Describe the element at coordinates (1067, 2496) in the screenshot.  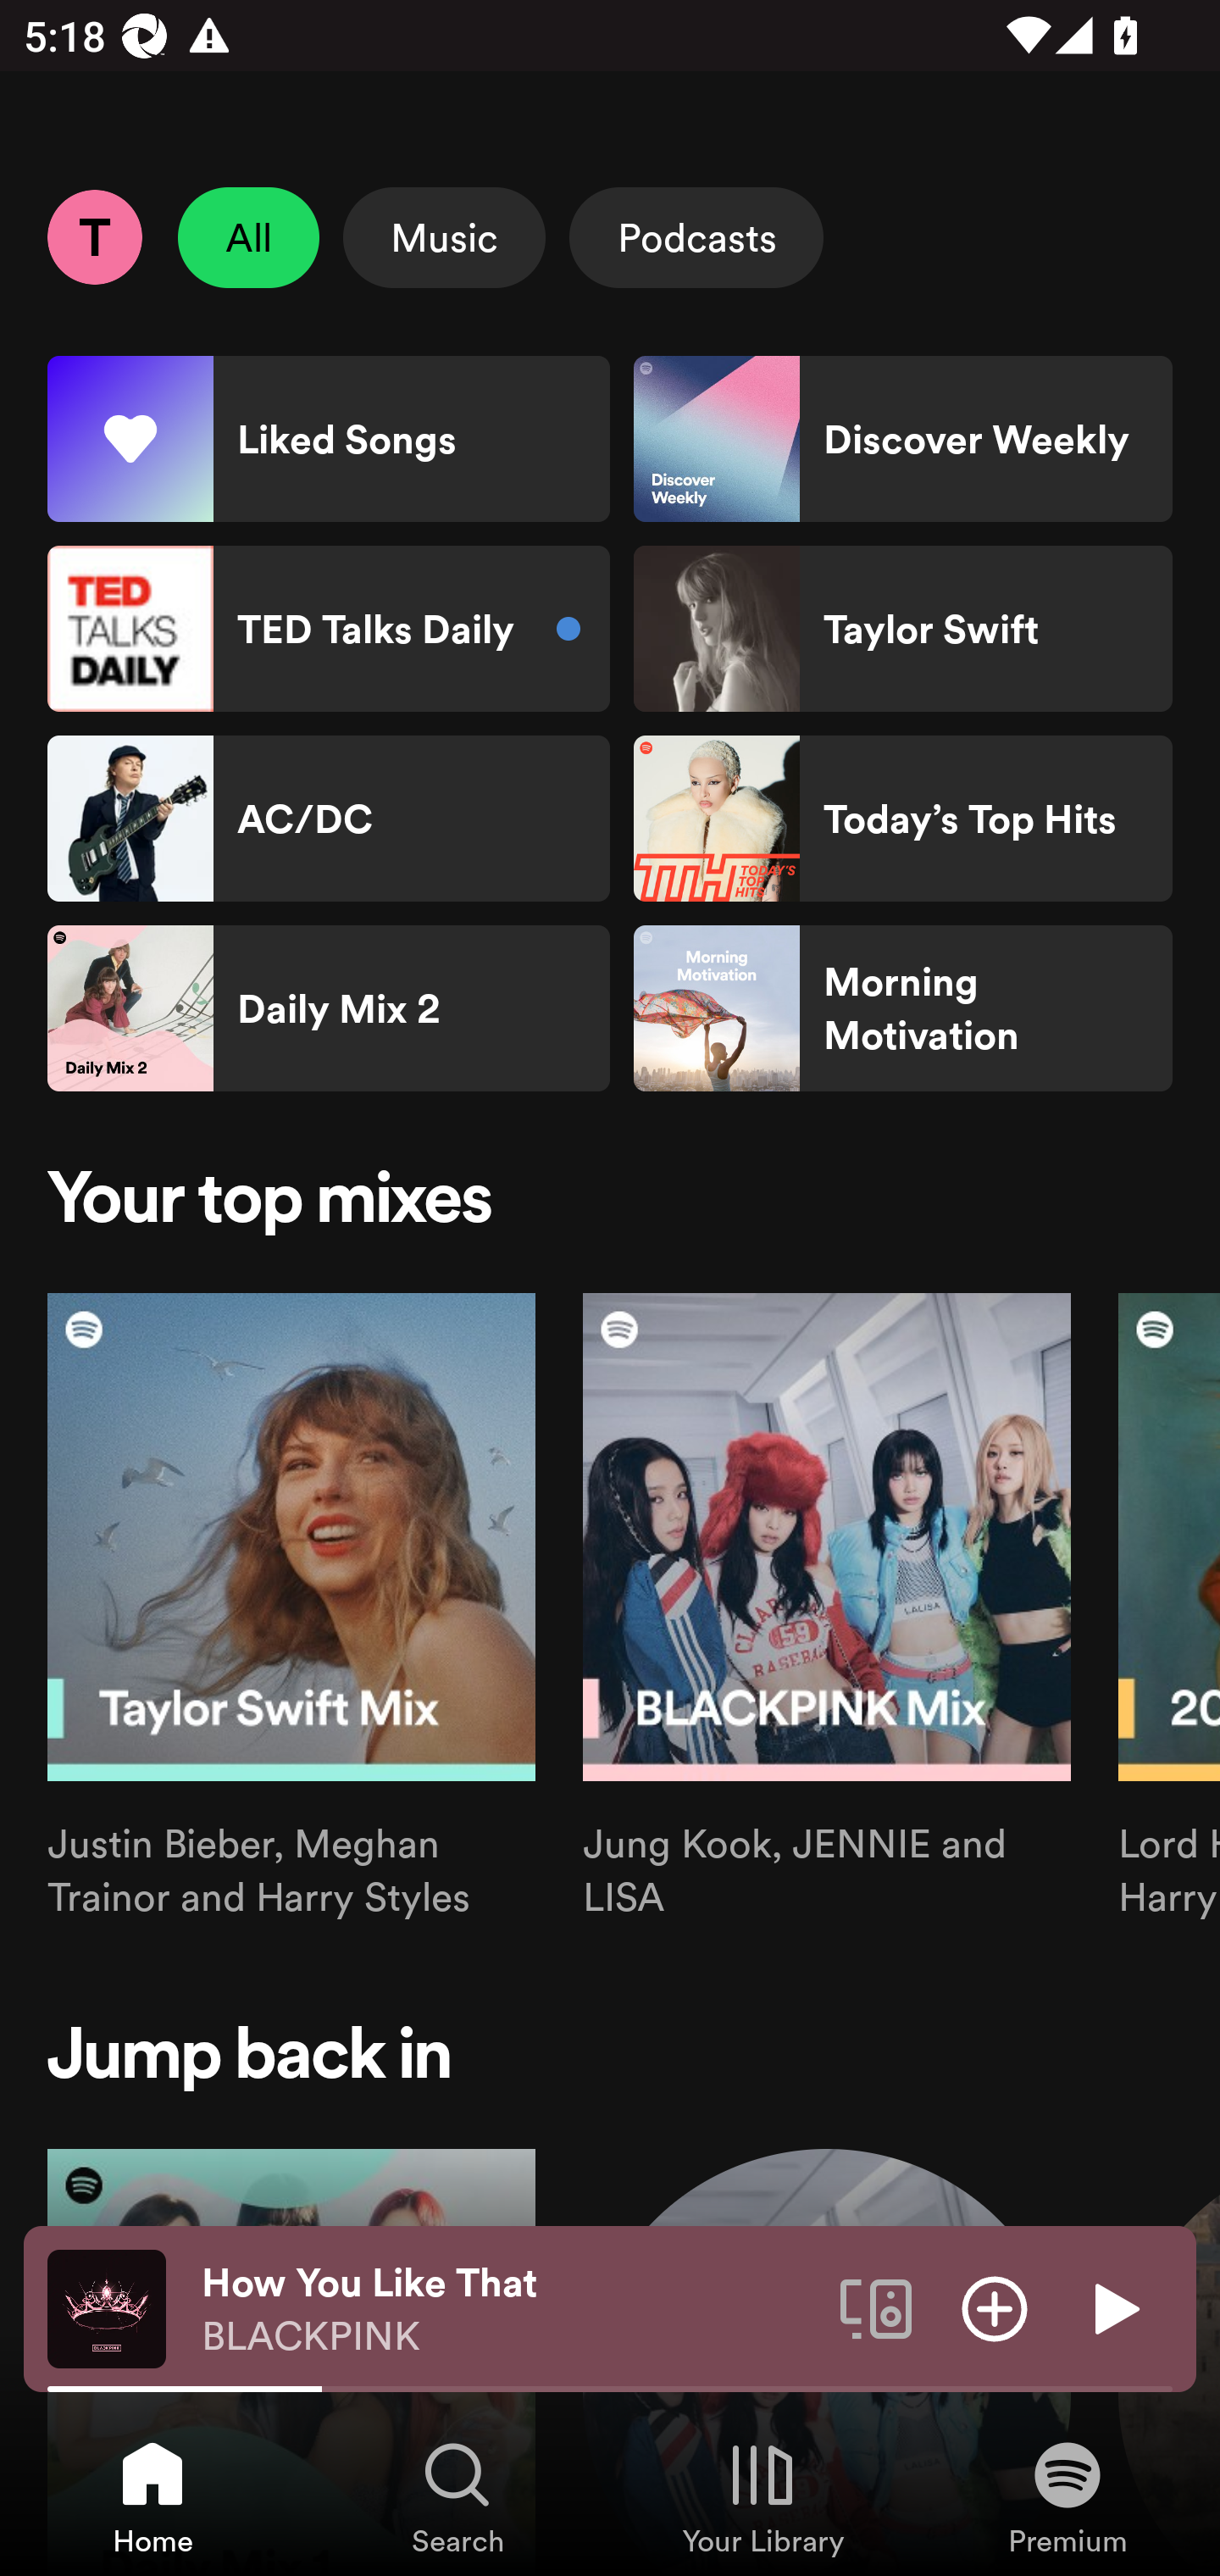
I see `Premium, Tab 4 of 4 Premium Premium` at that location.